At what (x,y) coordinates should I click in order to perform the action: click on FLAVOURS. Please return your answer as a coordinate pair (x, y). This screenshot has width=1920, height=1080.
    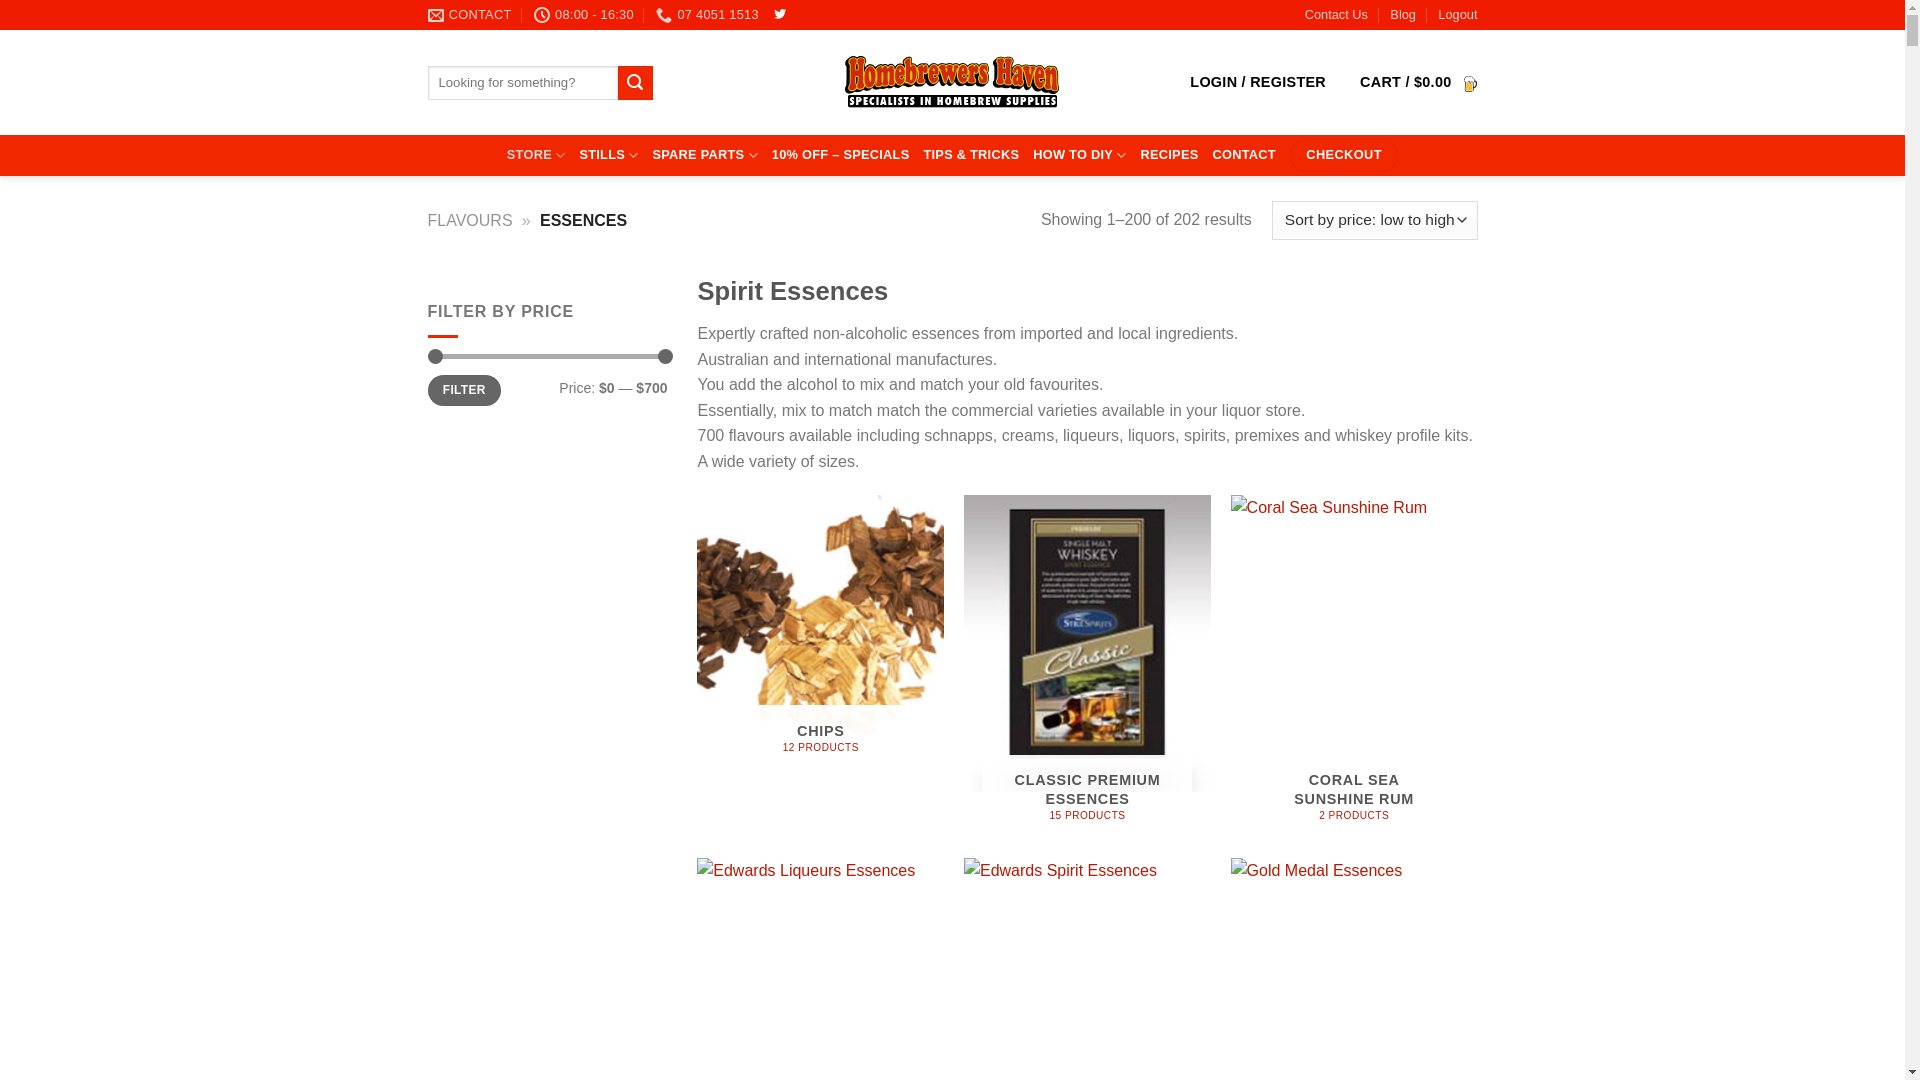
    Looking at the image, I should click on (470, 220).